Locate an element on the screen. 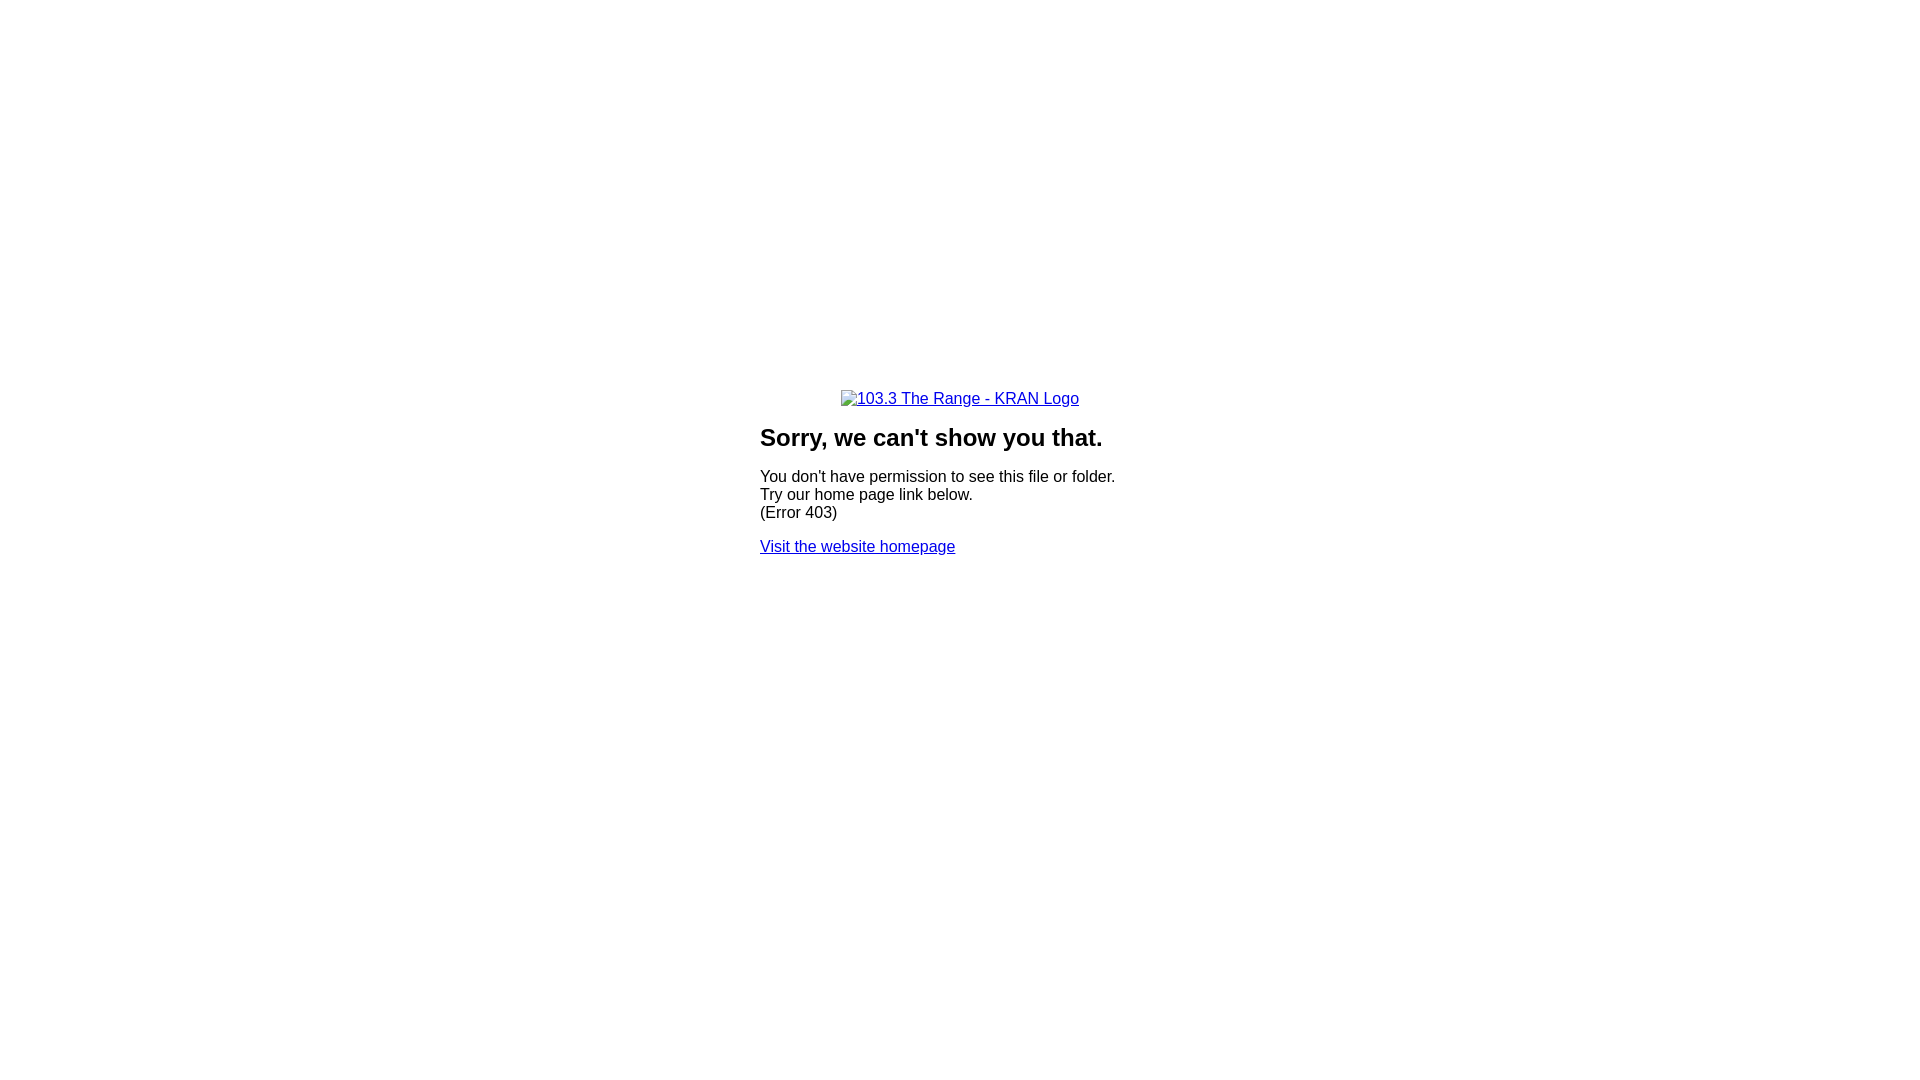 The width and height of the screenshot is (1920, 1080). Visit the website homepage is located at coordinates (858, 546).